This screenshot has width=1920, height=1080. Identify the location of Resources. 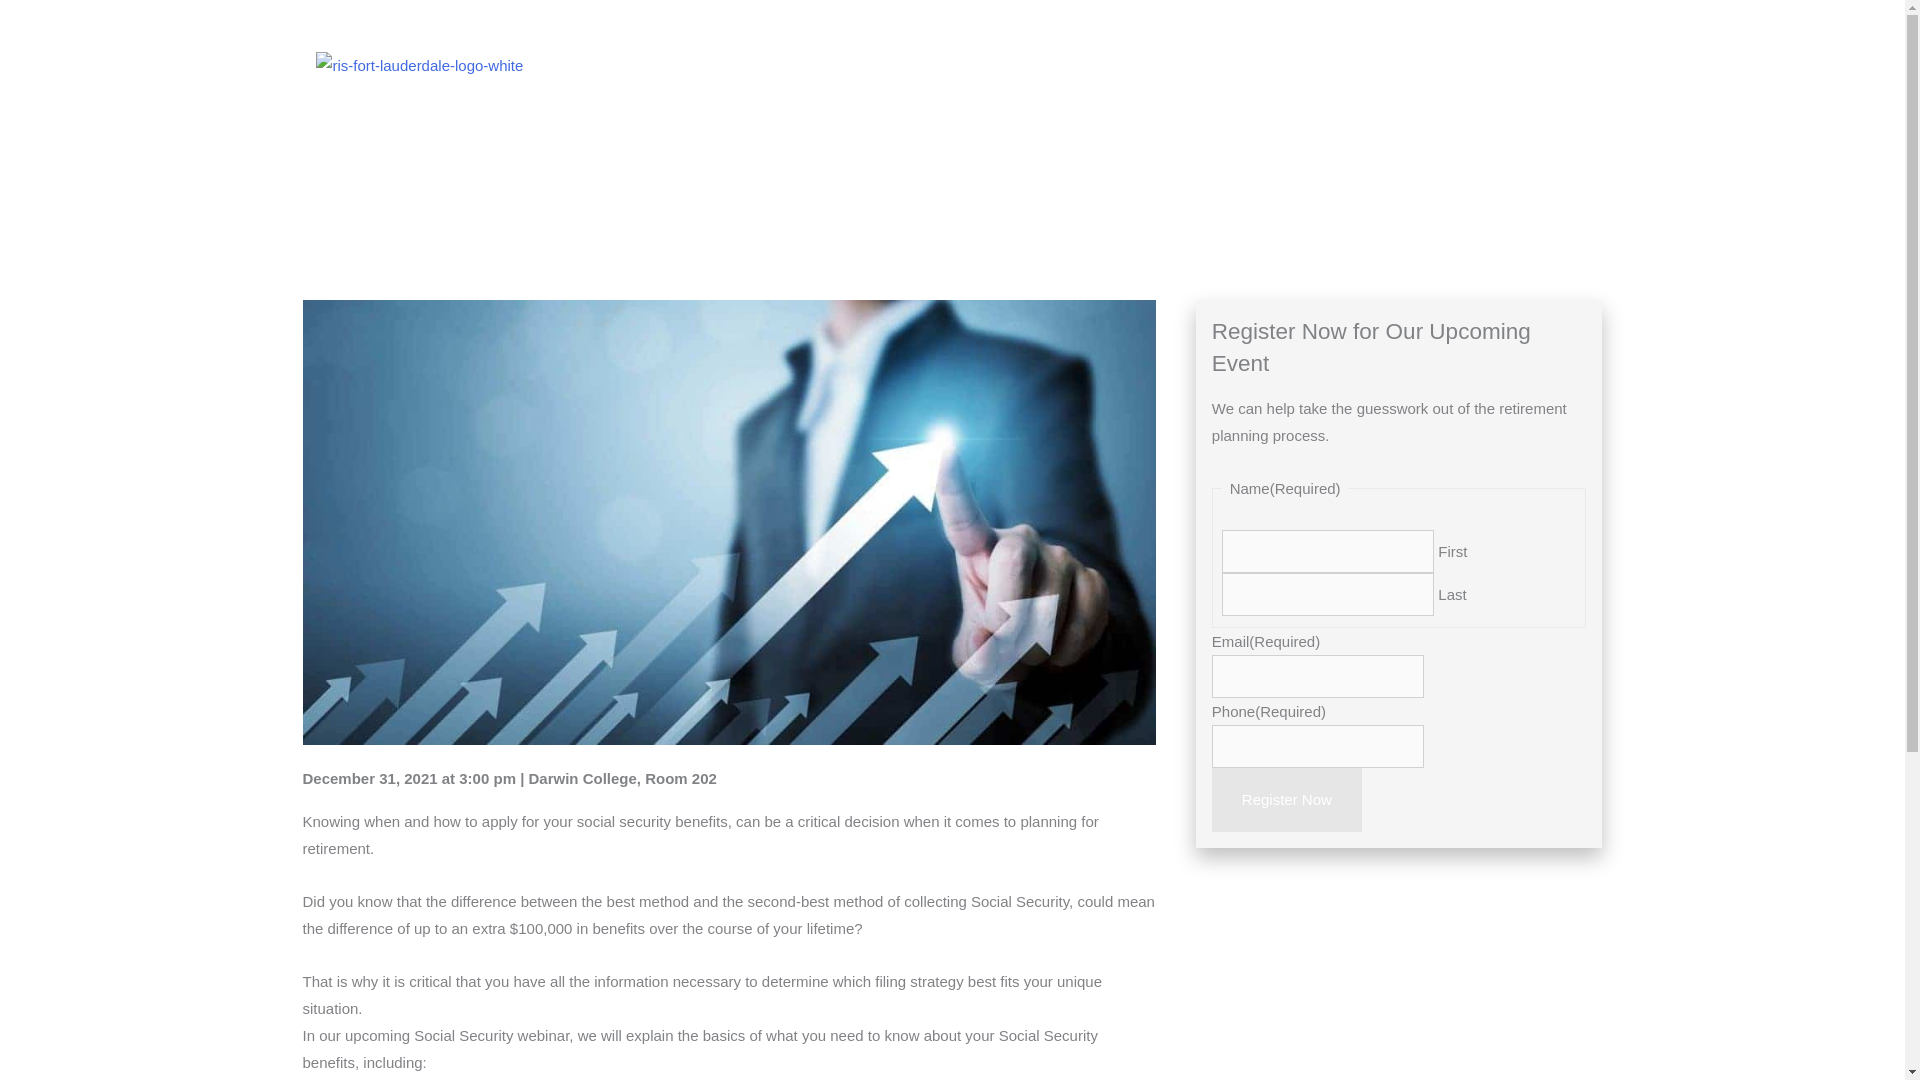
(1189, 64).